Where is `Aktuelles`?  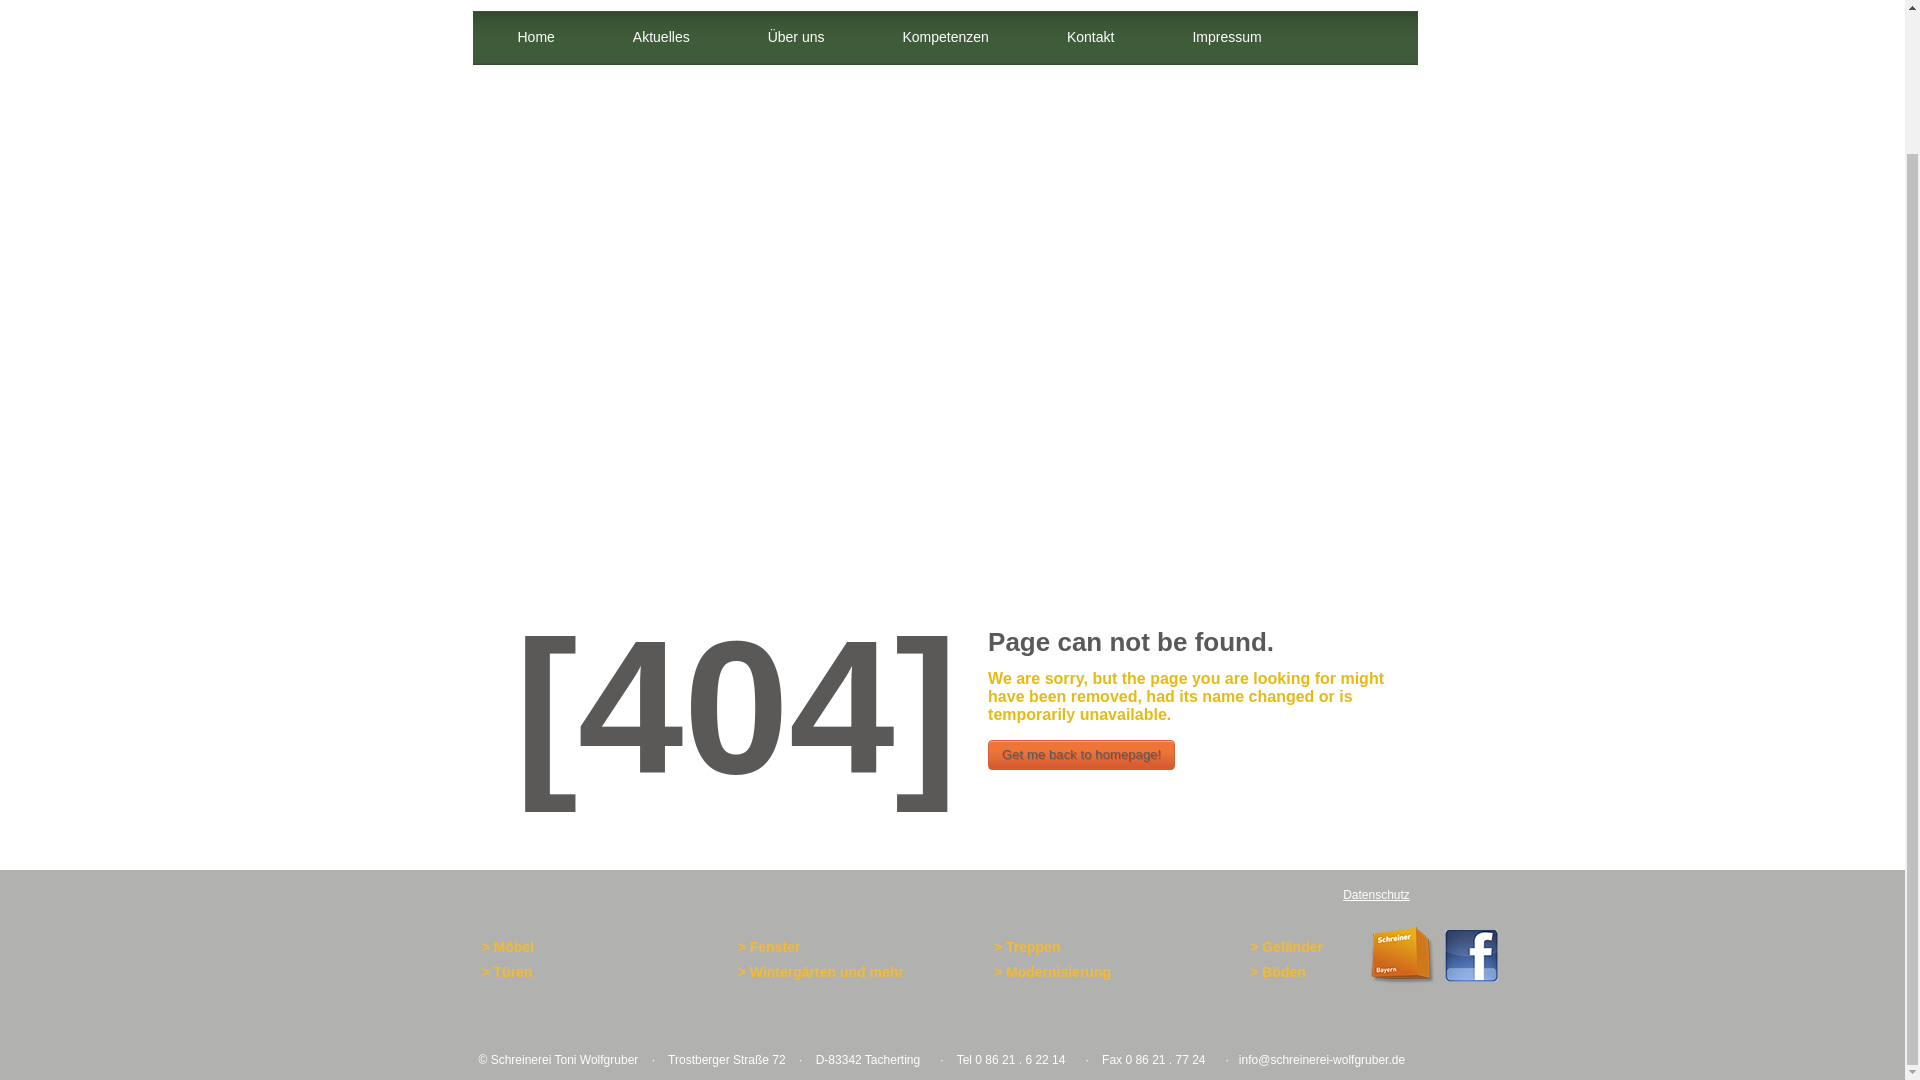 Aktuelles is located at coordinates (661, 38).